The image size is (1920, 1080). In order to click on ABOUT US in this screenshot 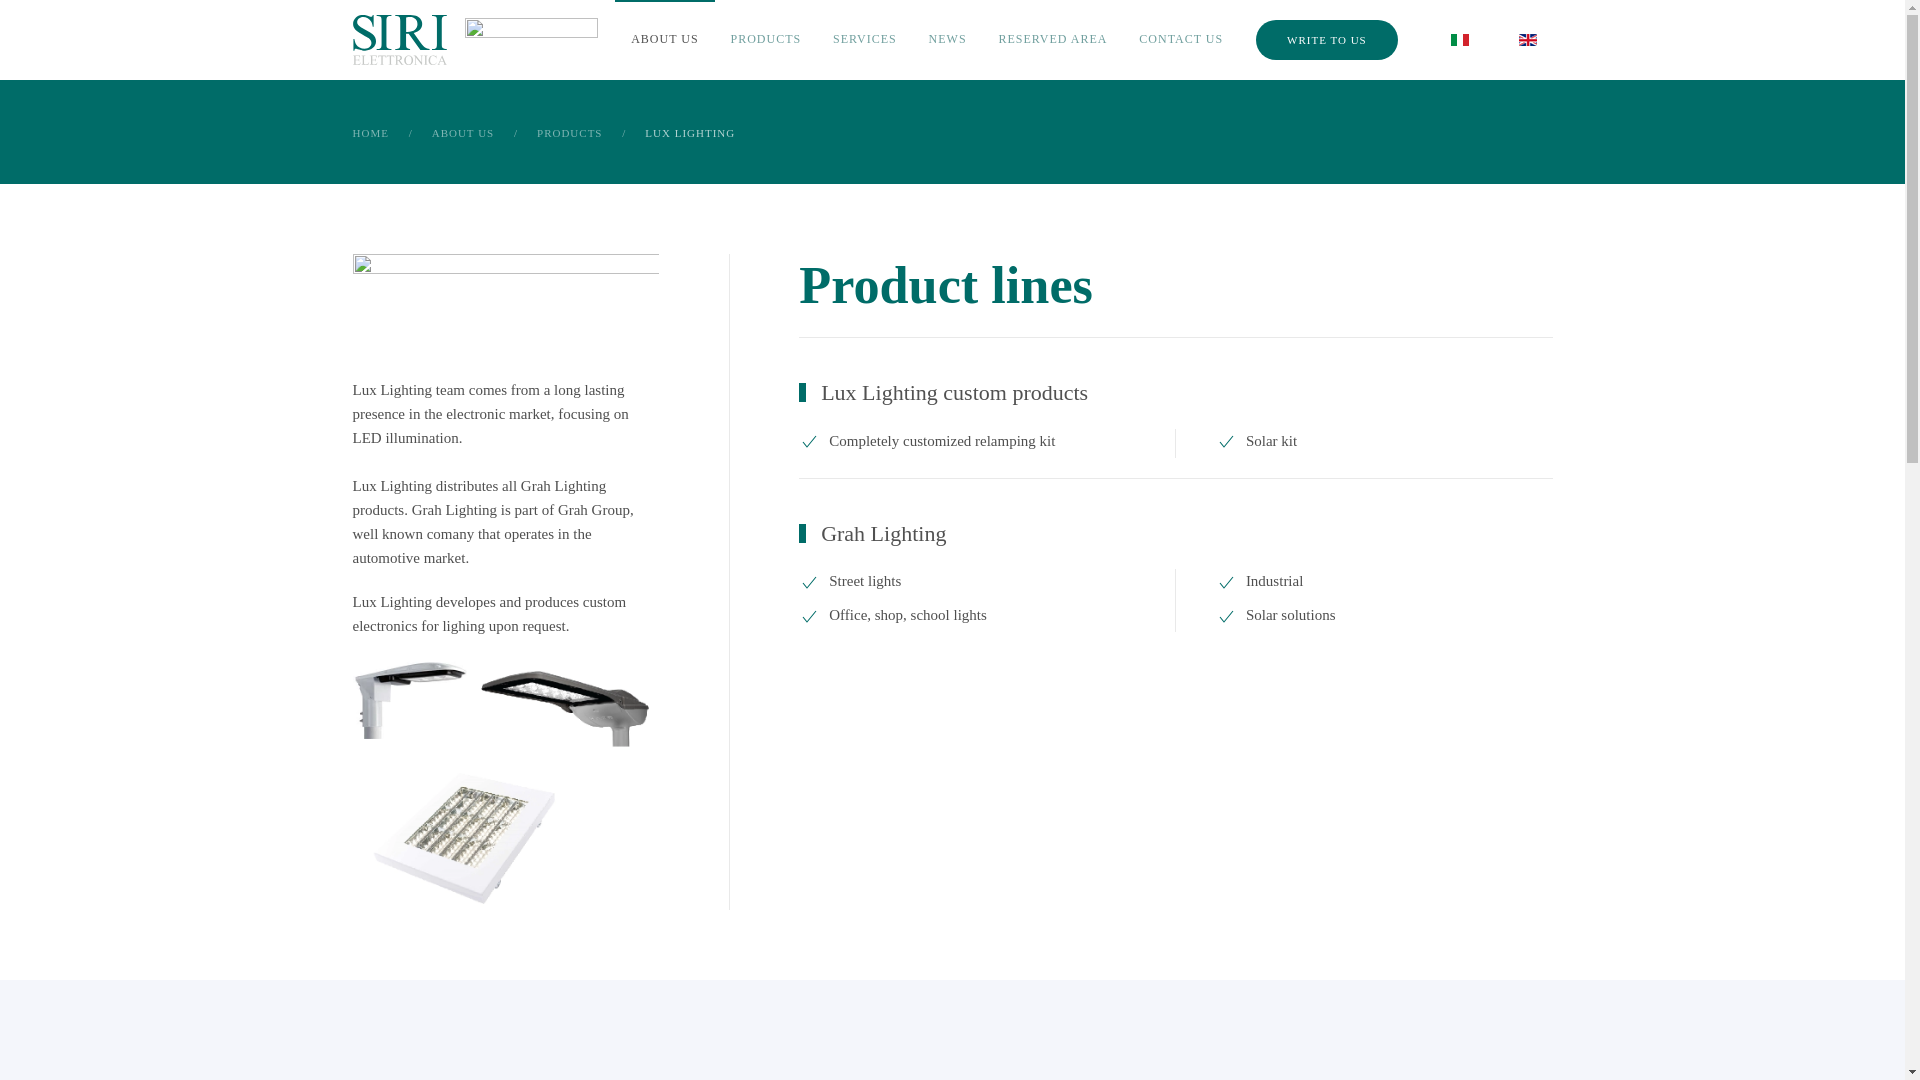, I will do `click(464, 133)`.